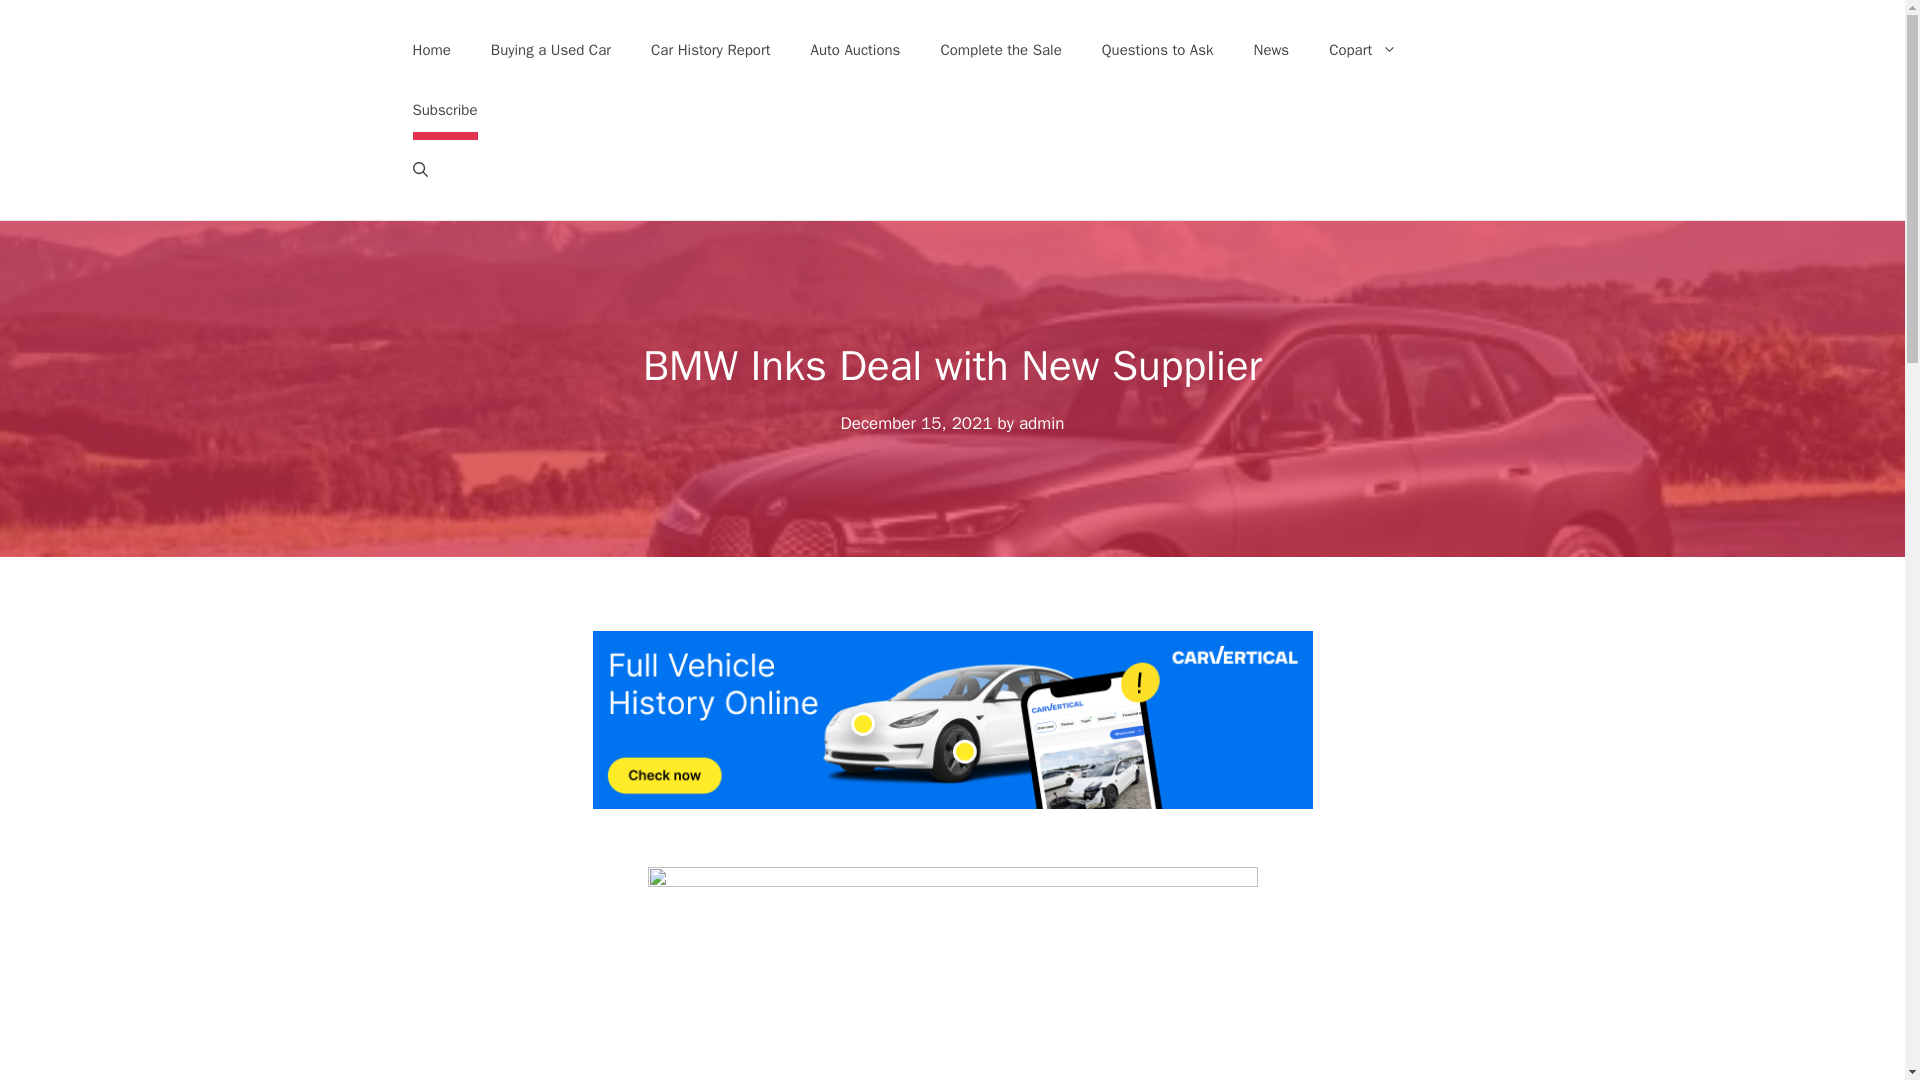  I want to click on admin, so click(1042, 423).